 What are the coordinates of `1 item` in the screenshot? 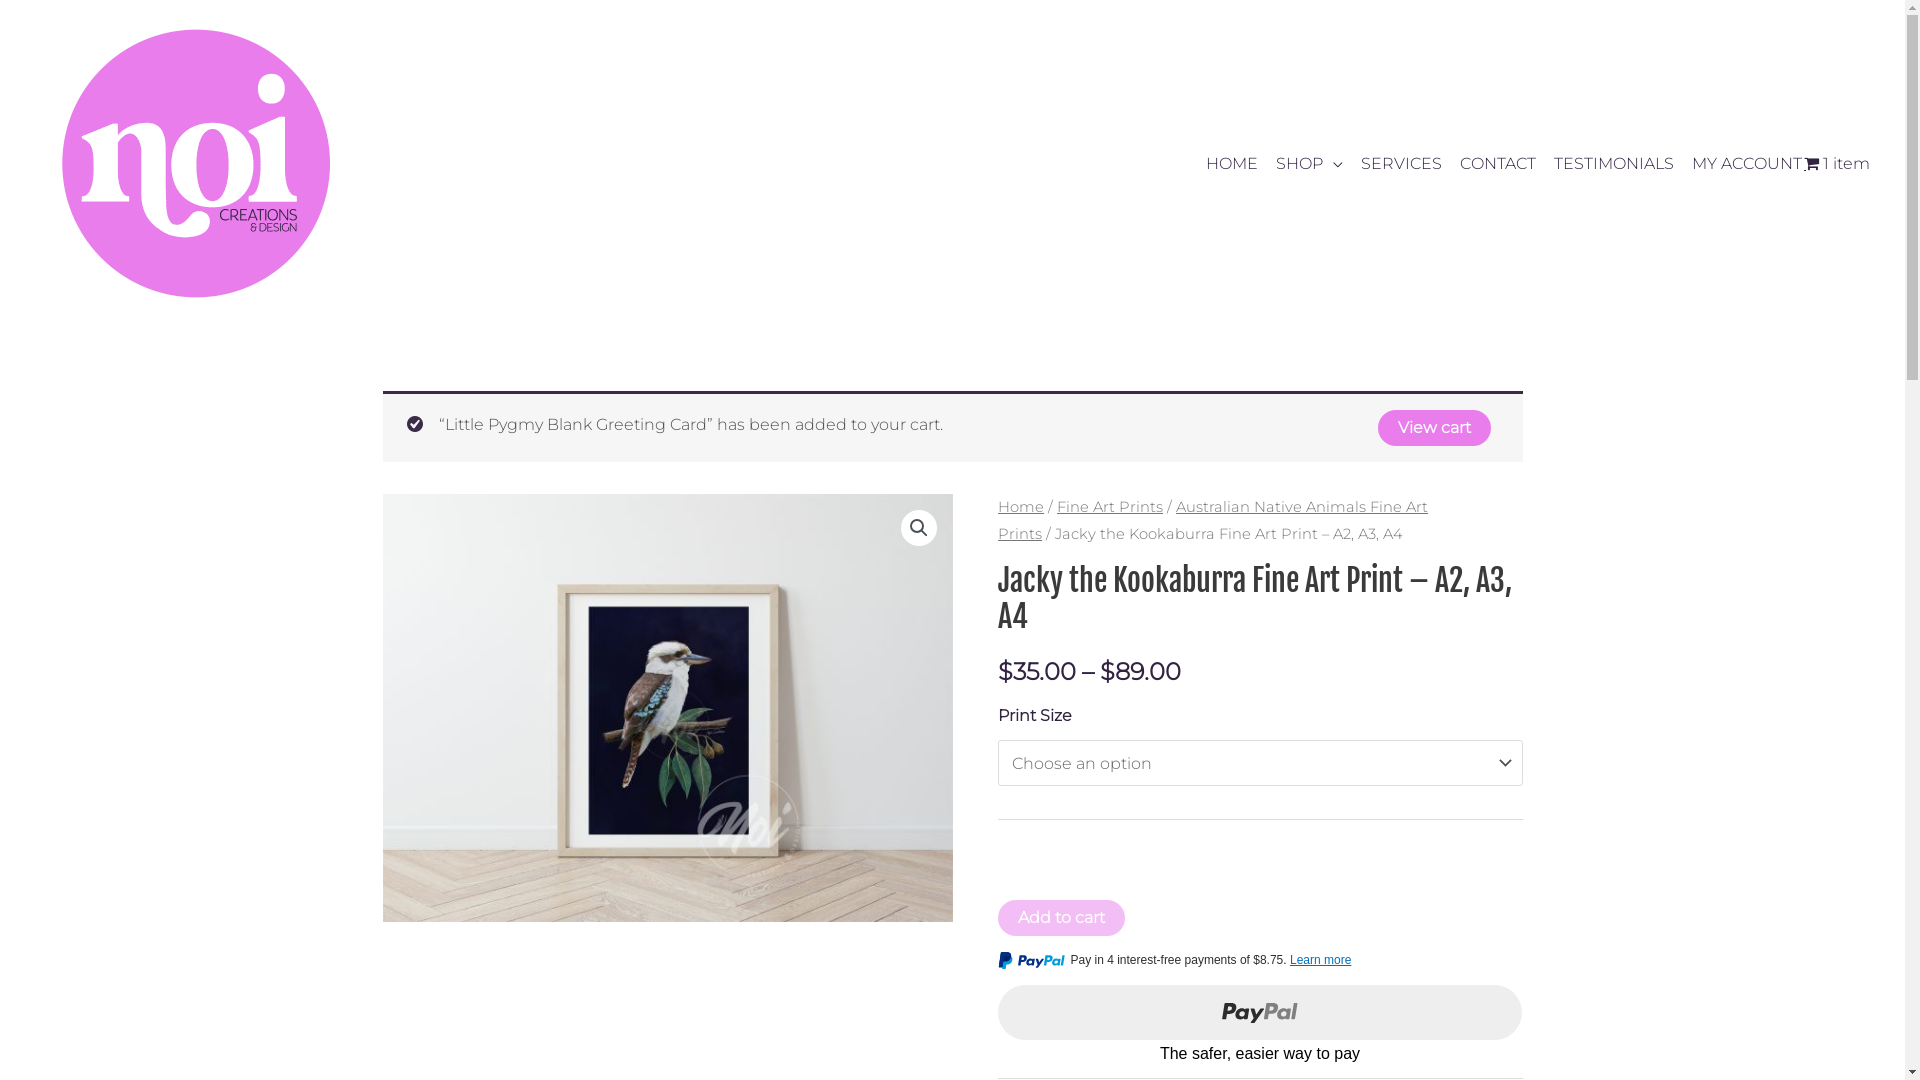 It's located at (1837, 164).